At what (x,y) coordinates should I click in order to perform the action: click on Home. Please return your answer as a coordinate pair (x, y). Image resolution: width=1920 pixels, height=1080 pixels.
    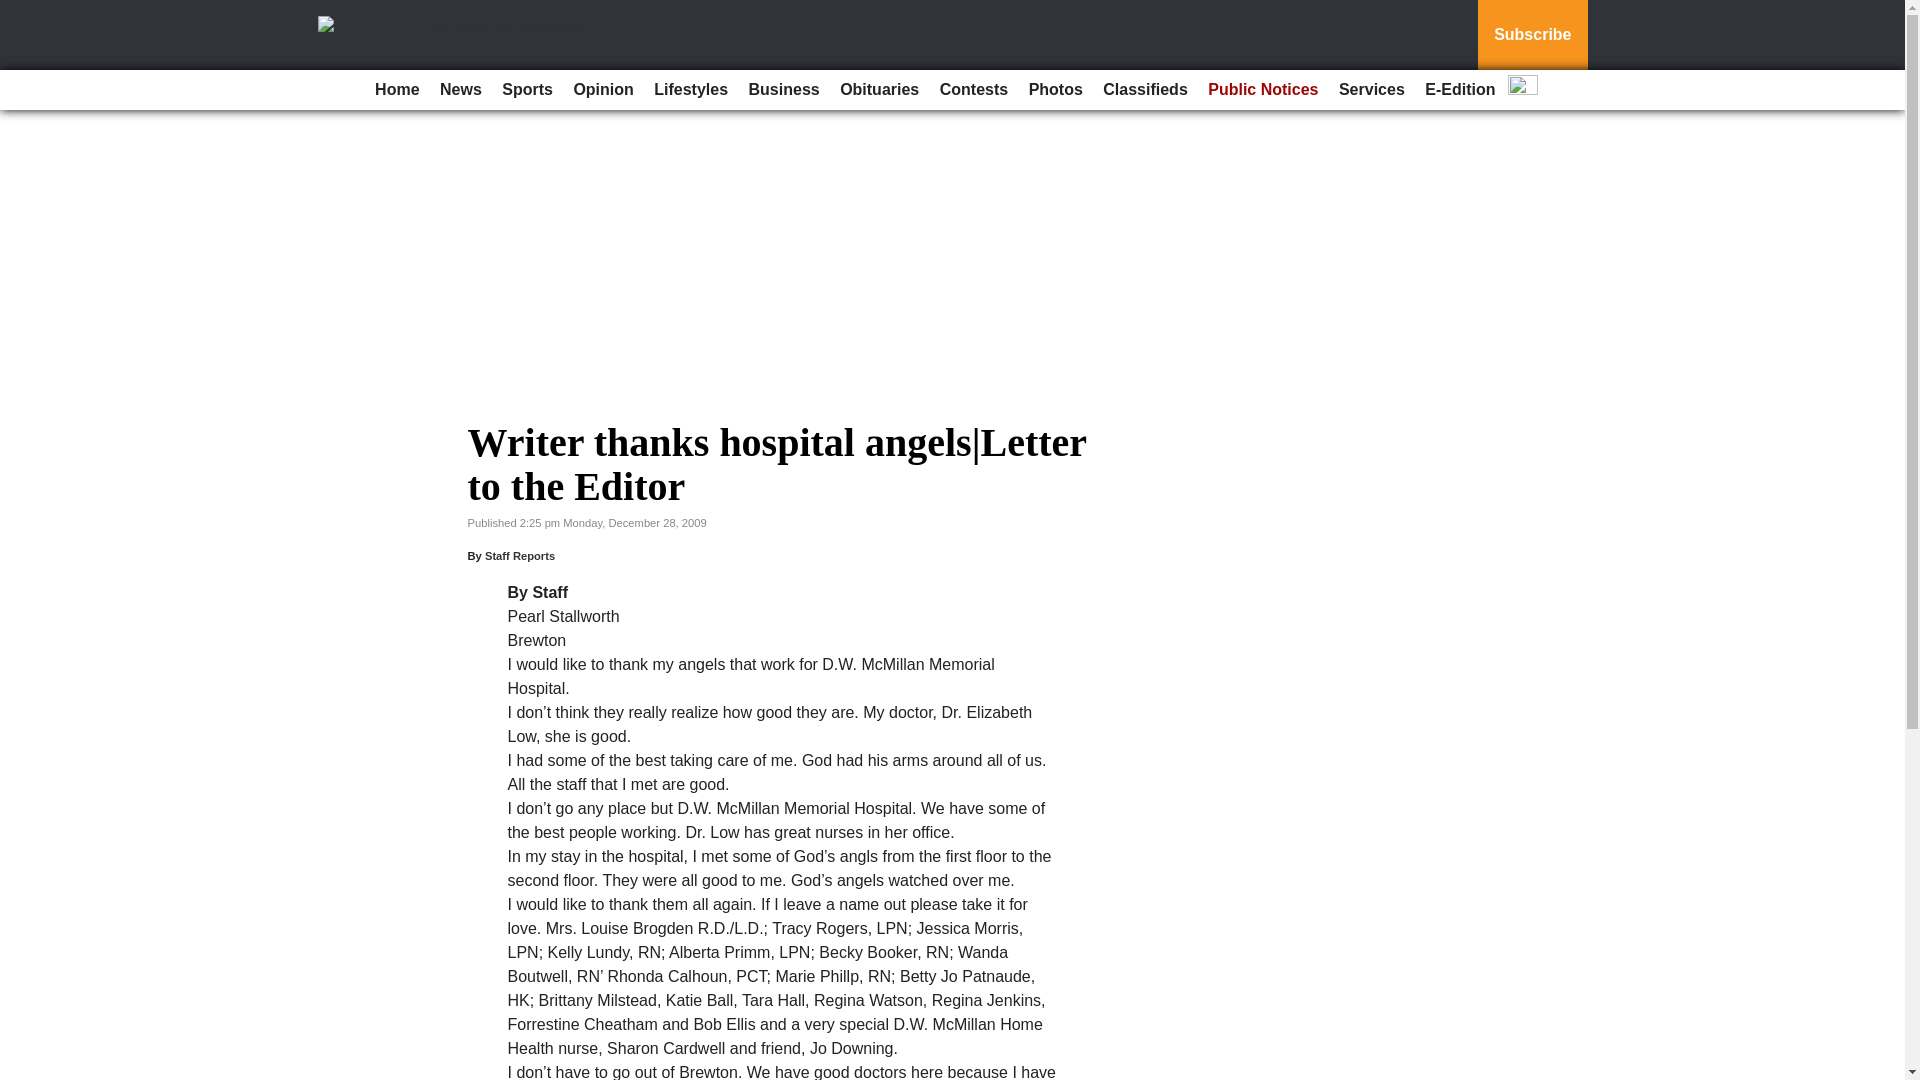
    Looking at the image, I should click on (396, 90).